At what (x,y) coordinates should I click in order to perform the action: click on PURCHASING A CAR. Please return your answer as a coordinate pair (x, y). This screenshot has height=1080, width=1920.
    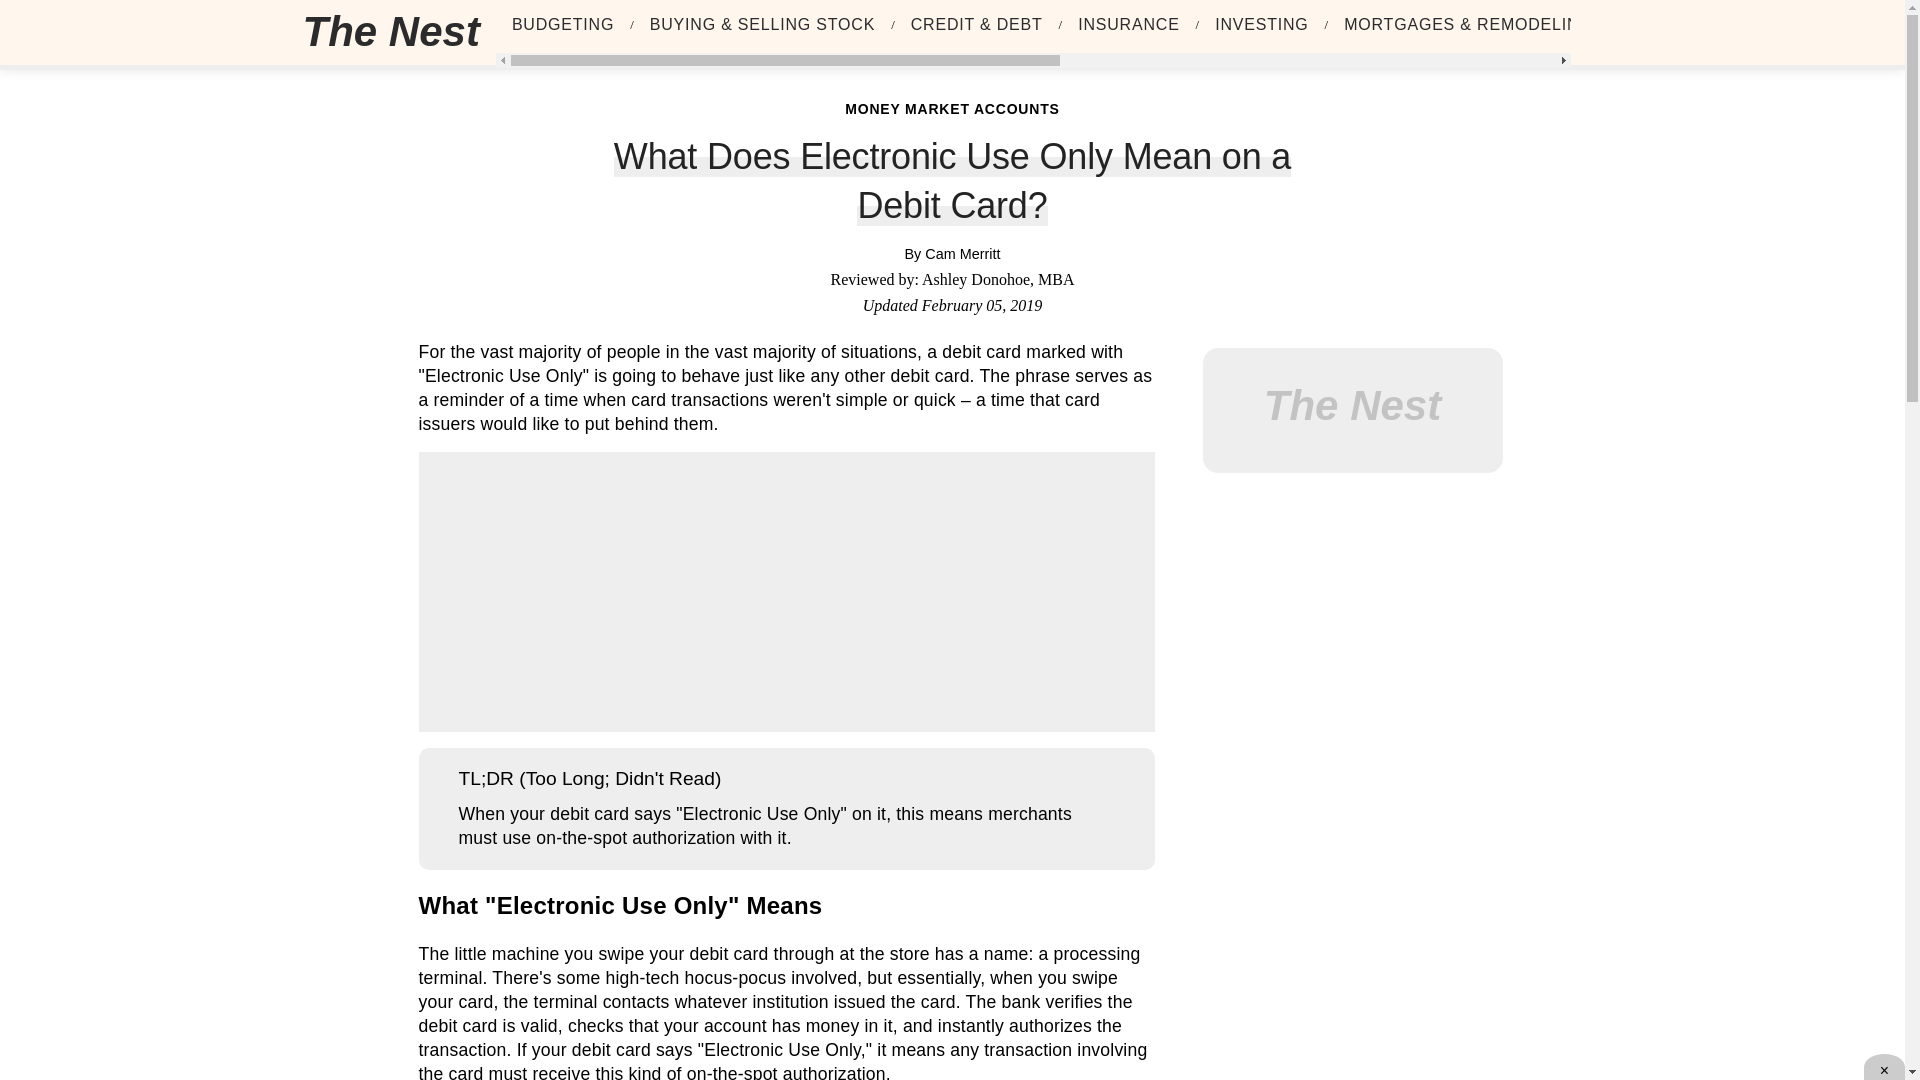
    Looking at the image, I should click on (1714, 25).